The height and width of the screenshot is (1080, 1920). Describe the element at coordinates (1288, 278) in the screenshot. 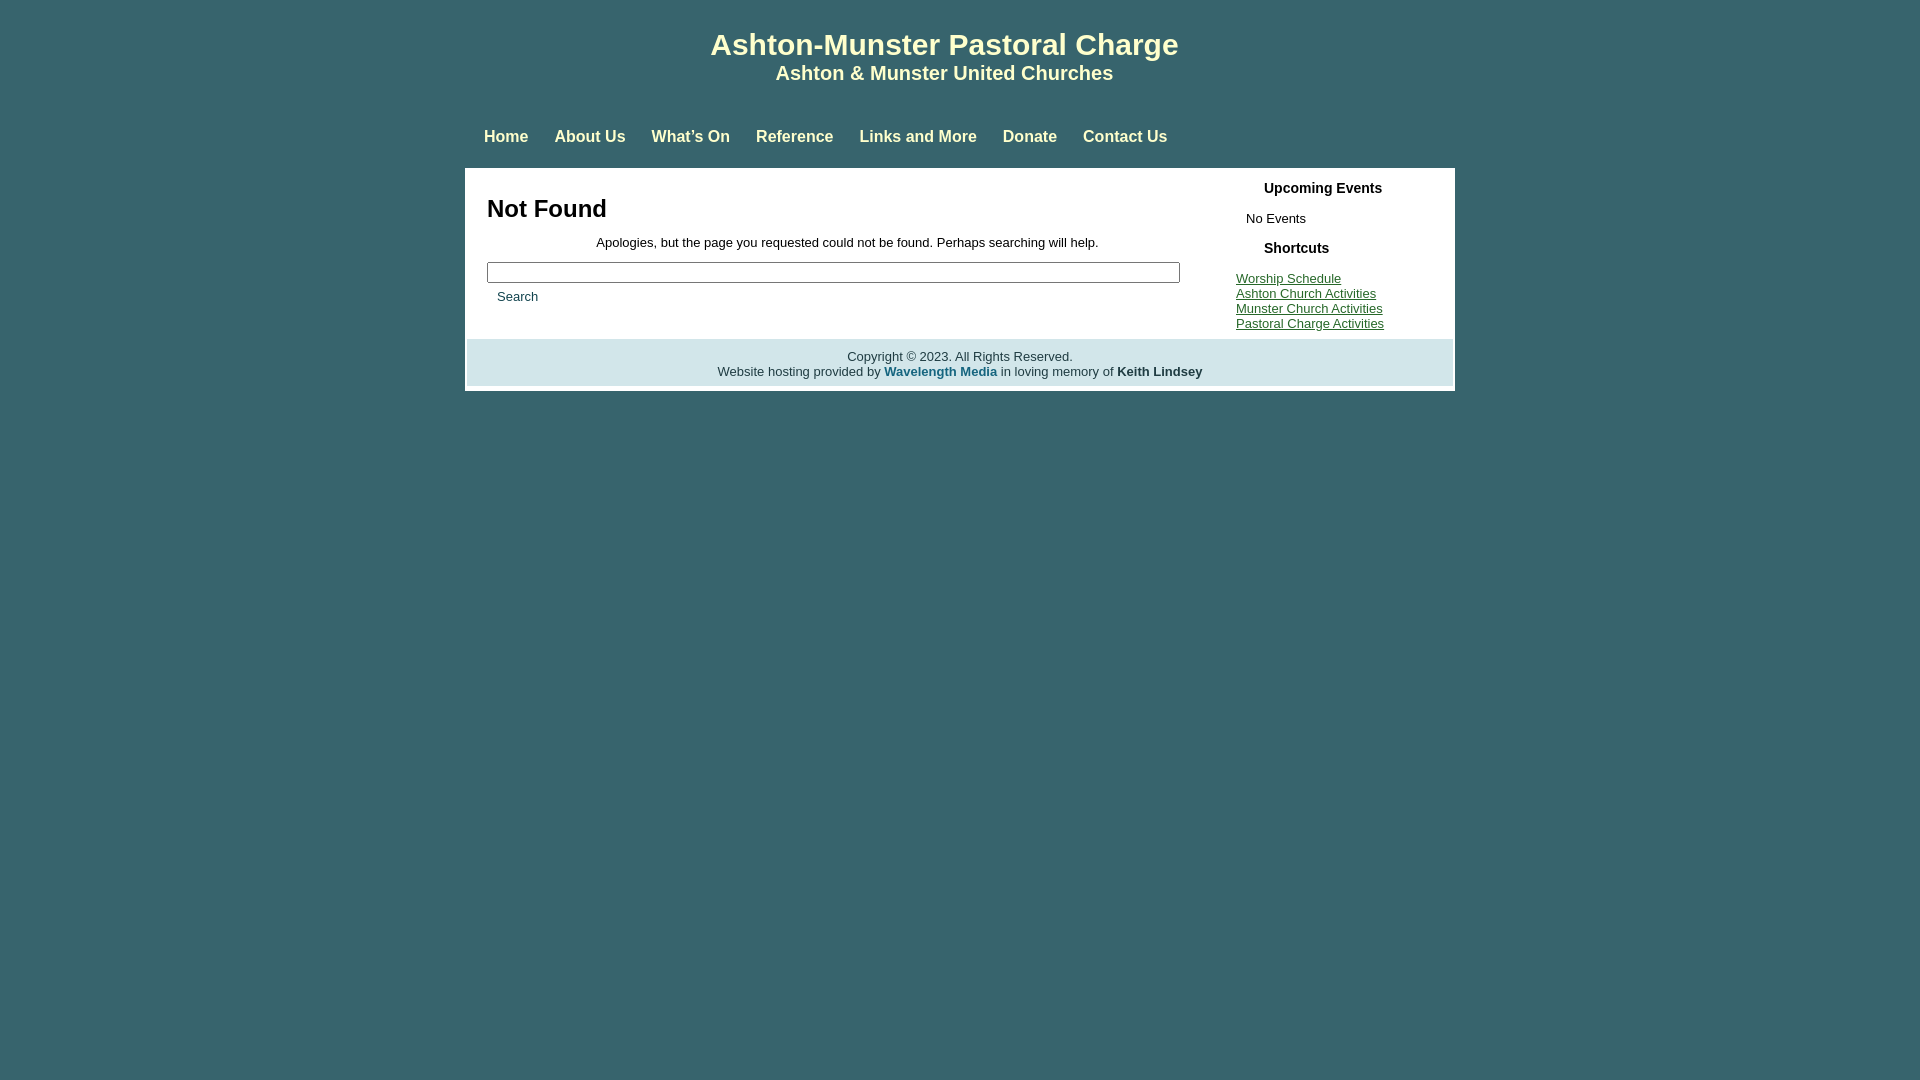

I see `Worship Schedule` at that location.